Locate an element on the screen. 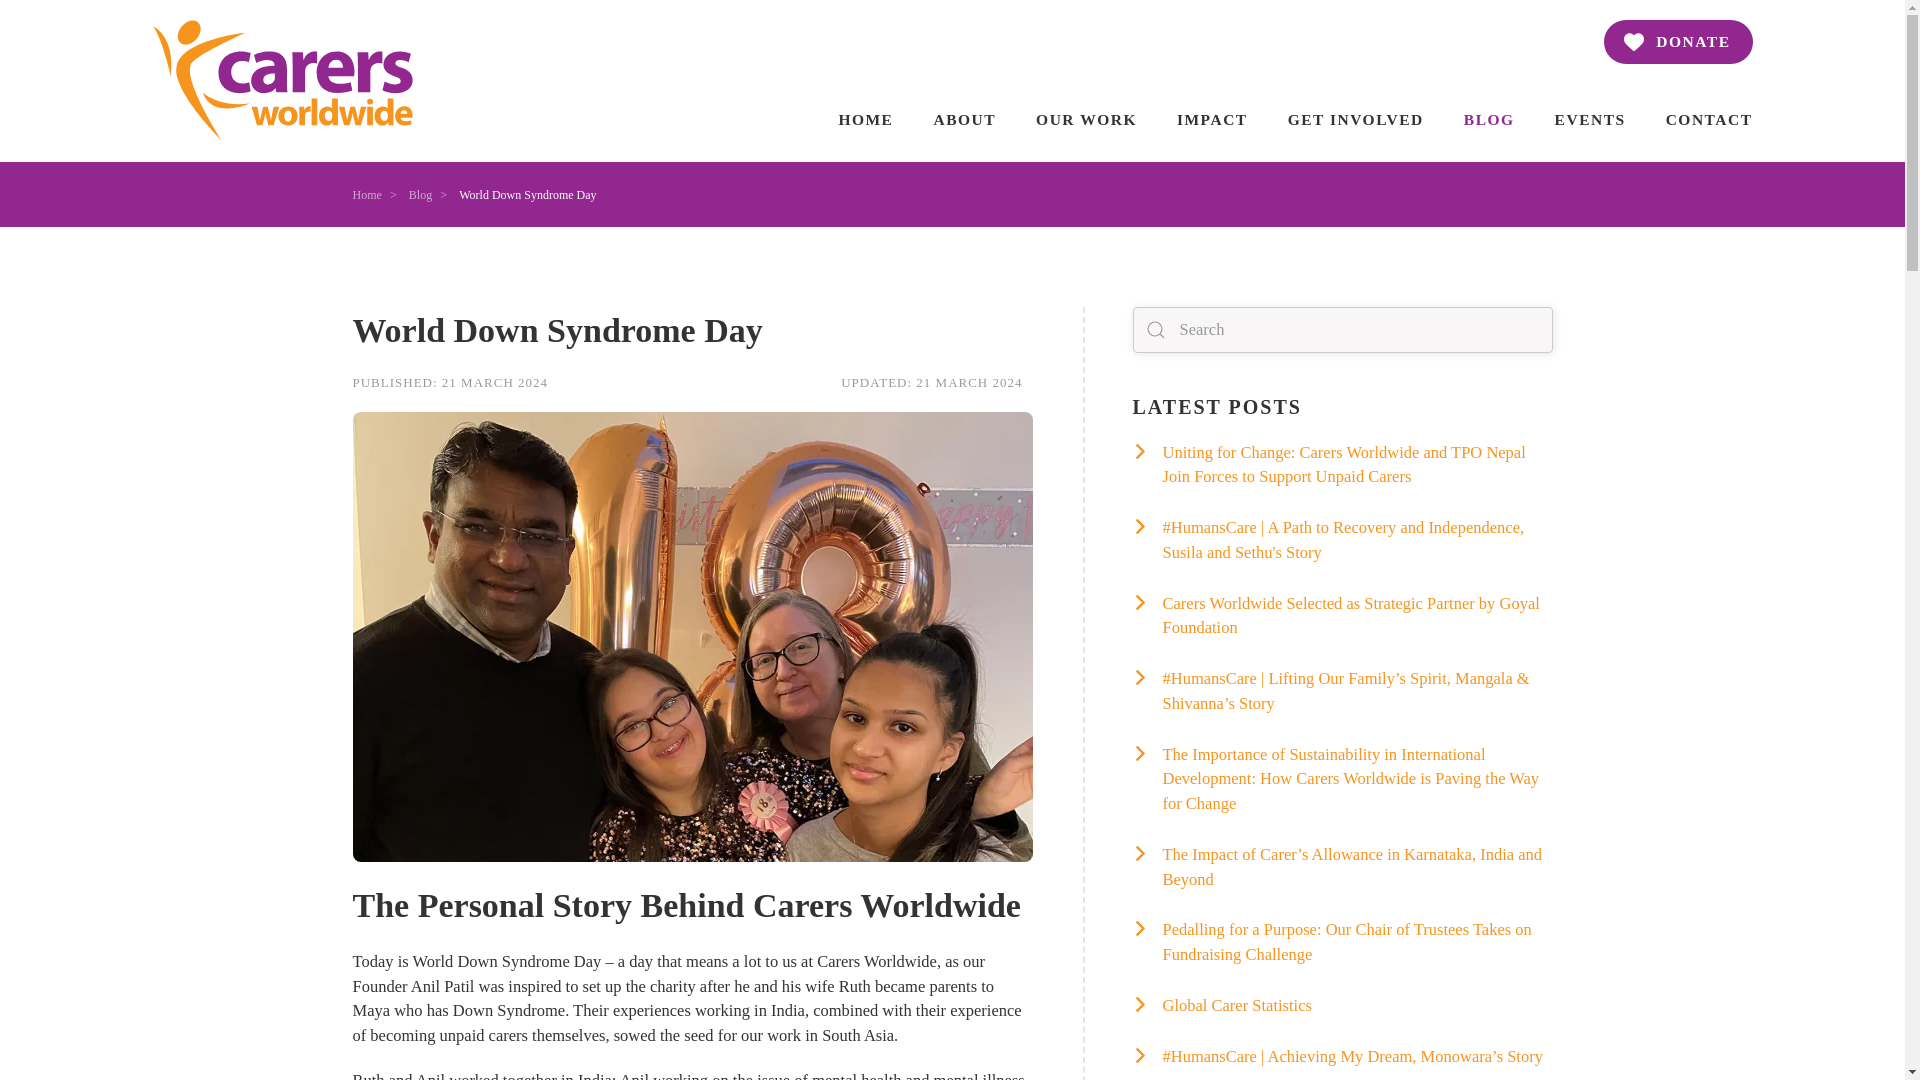  OUR WORK is located at coordinates (1086, 119).